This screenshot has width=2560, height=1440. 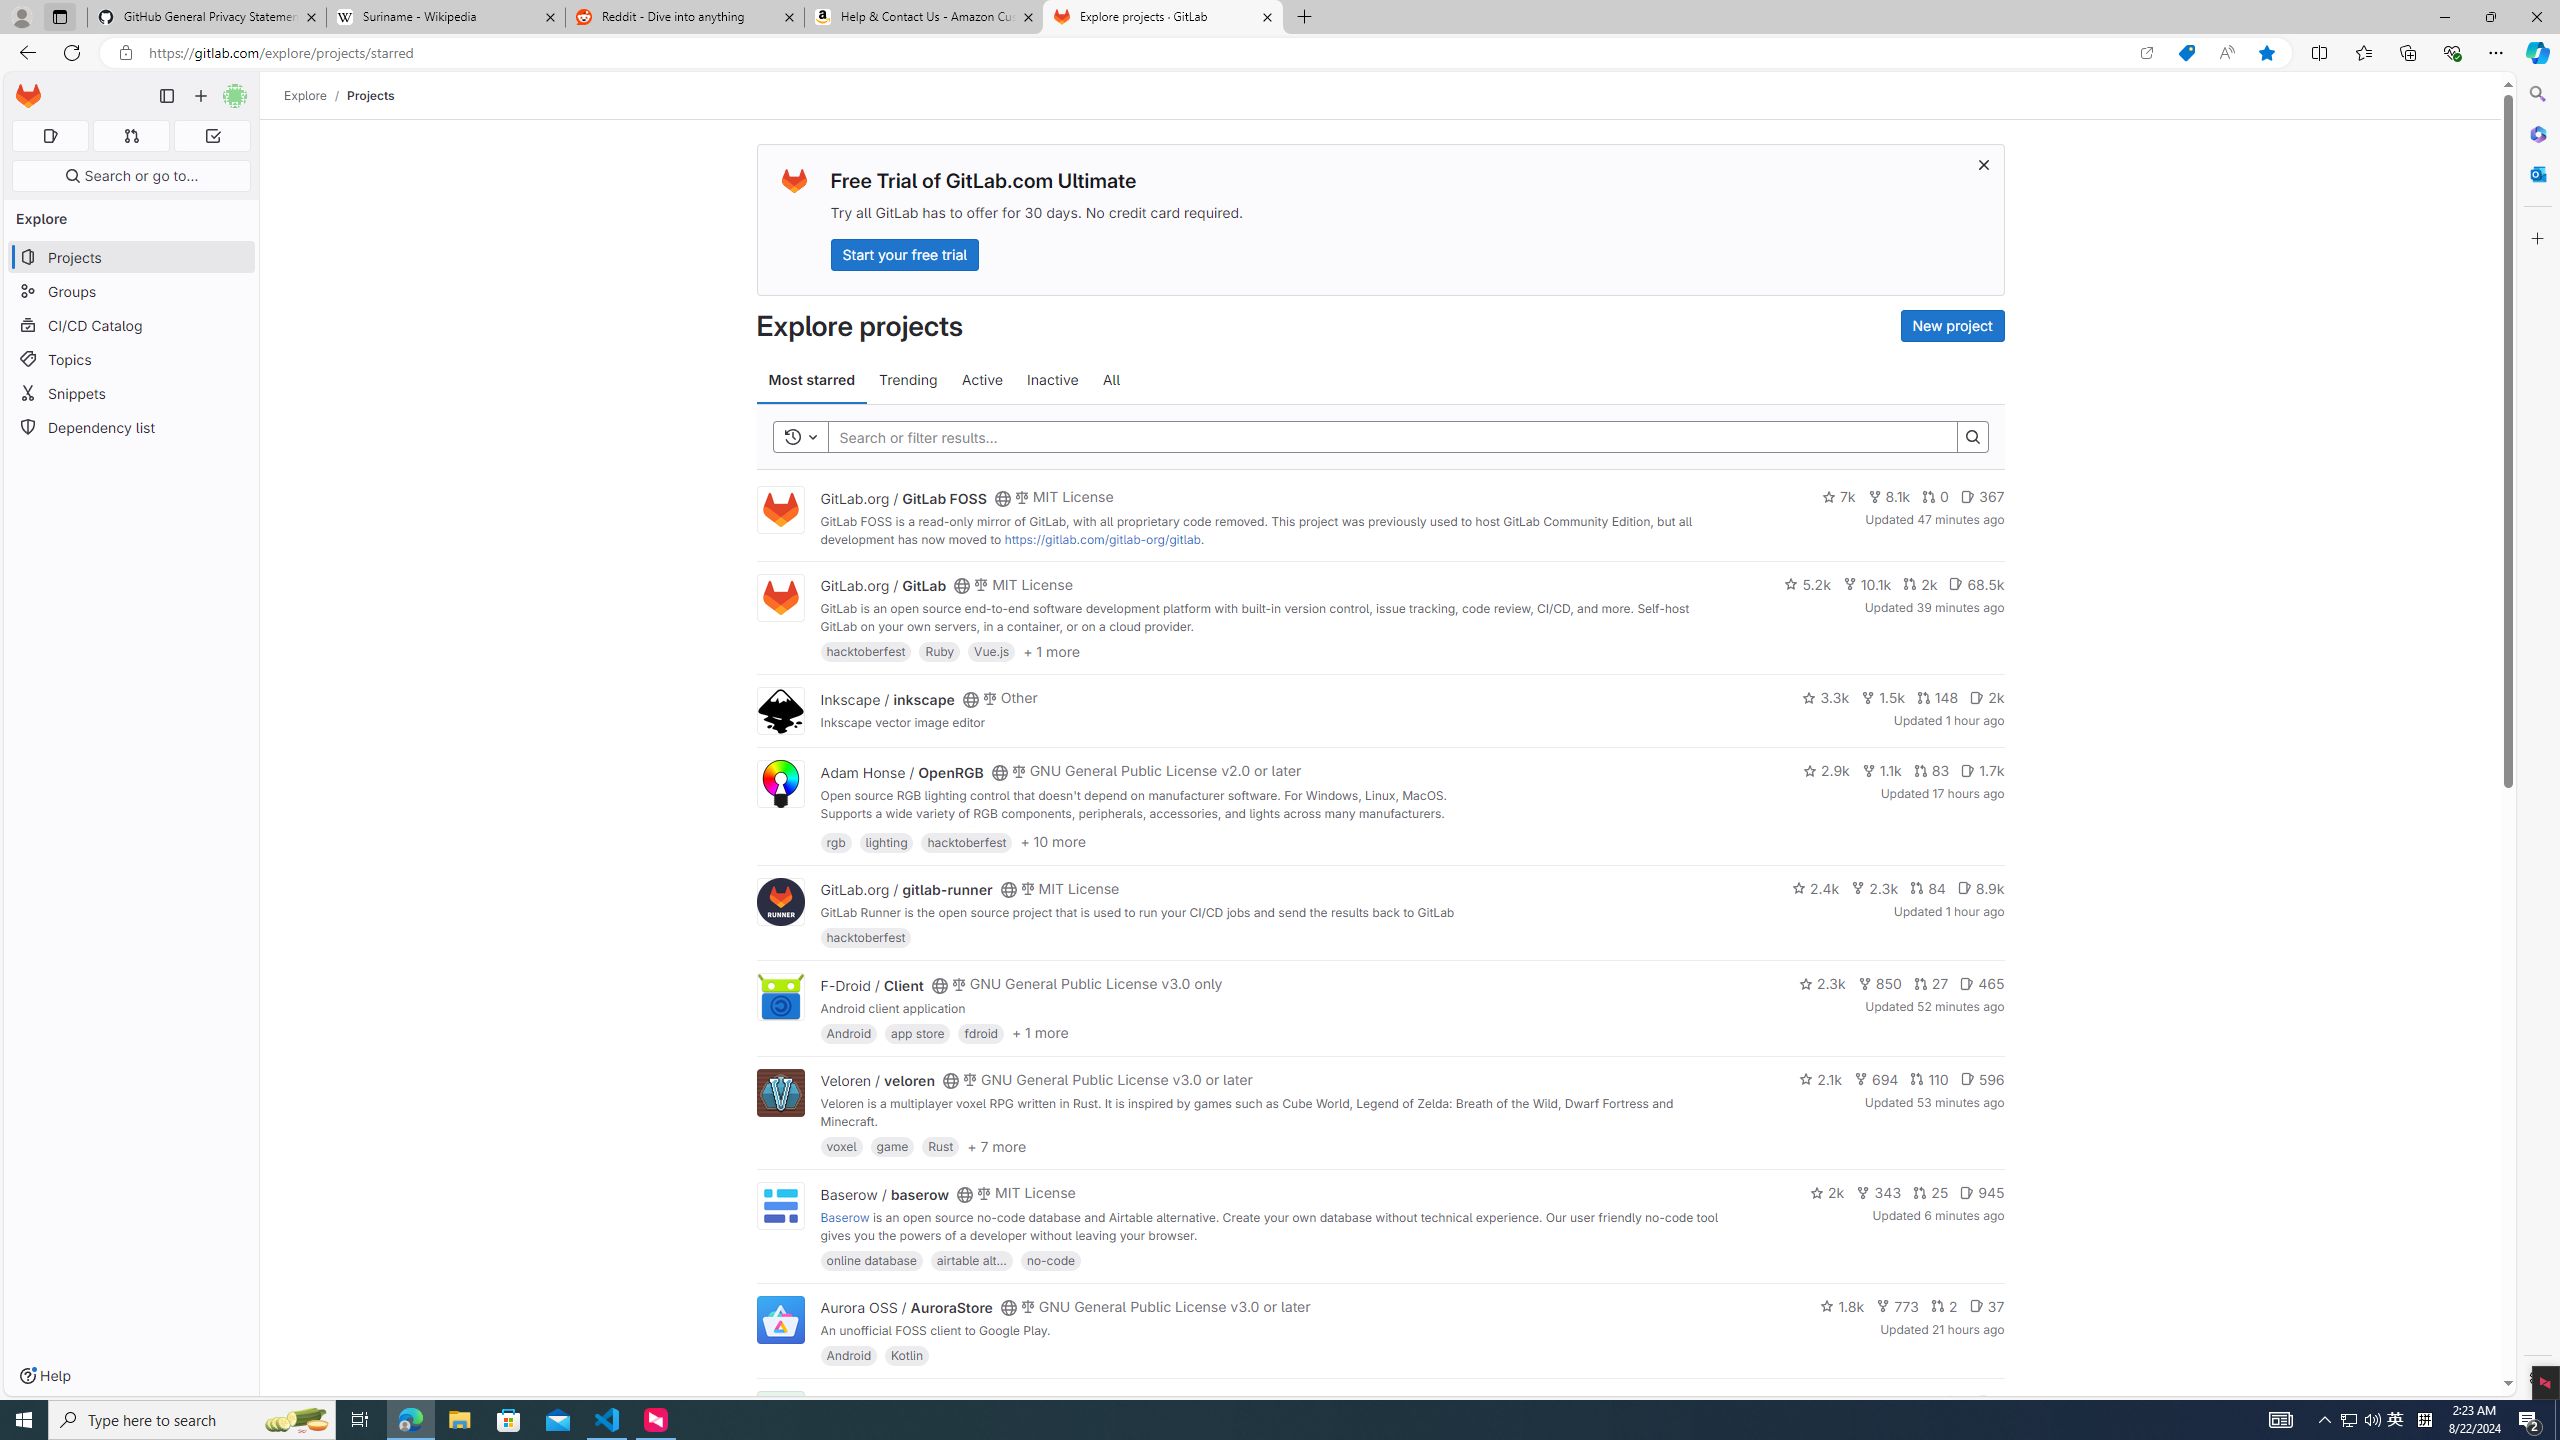 What do you see at coordinates (316, 95) in the screenshot?
I see `Explore/` at bounding box center [316, 95].